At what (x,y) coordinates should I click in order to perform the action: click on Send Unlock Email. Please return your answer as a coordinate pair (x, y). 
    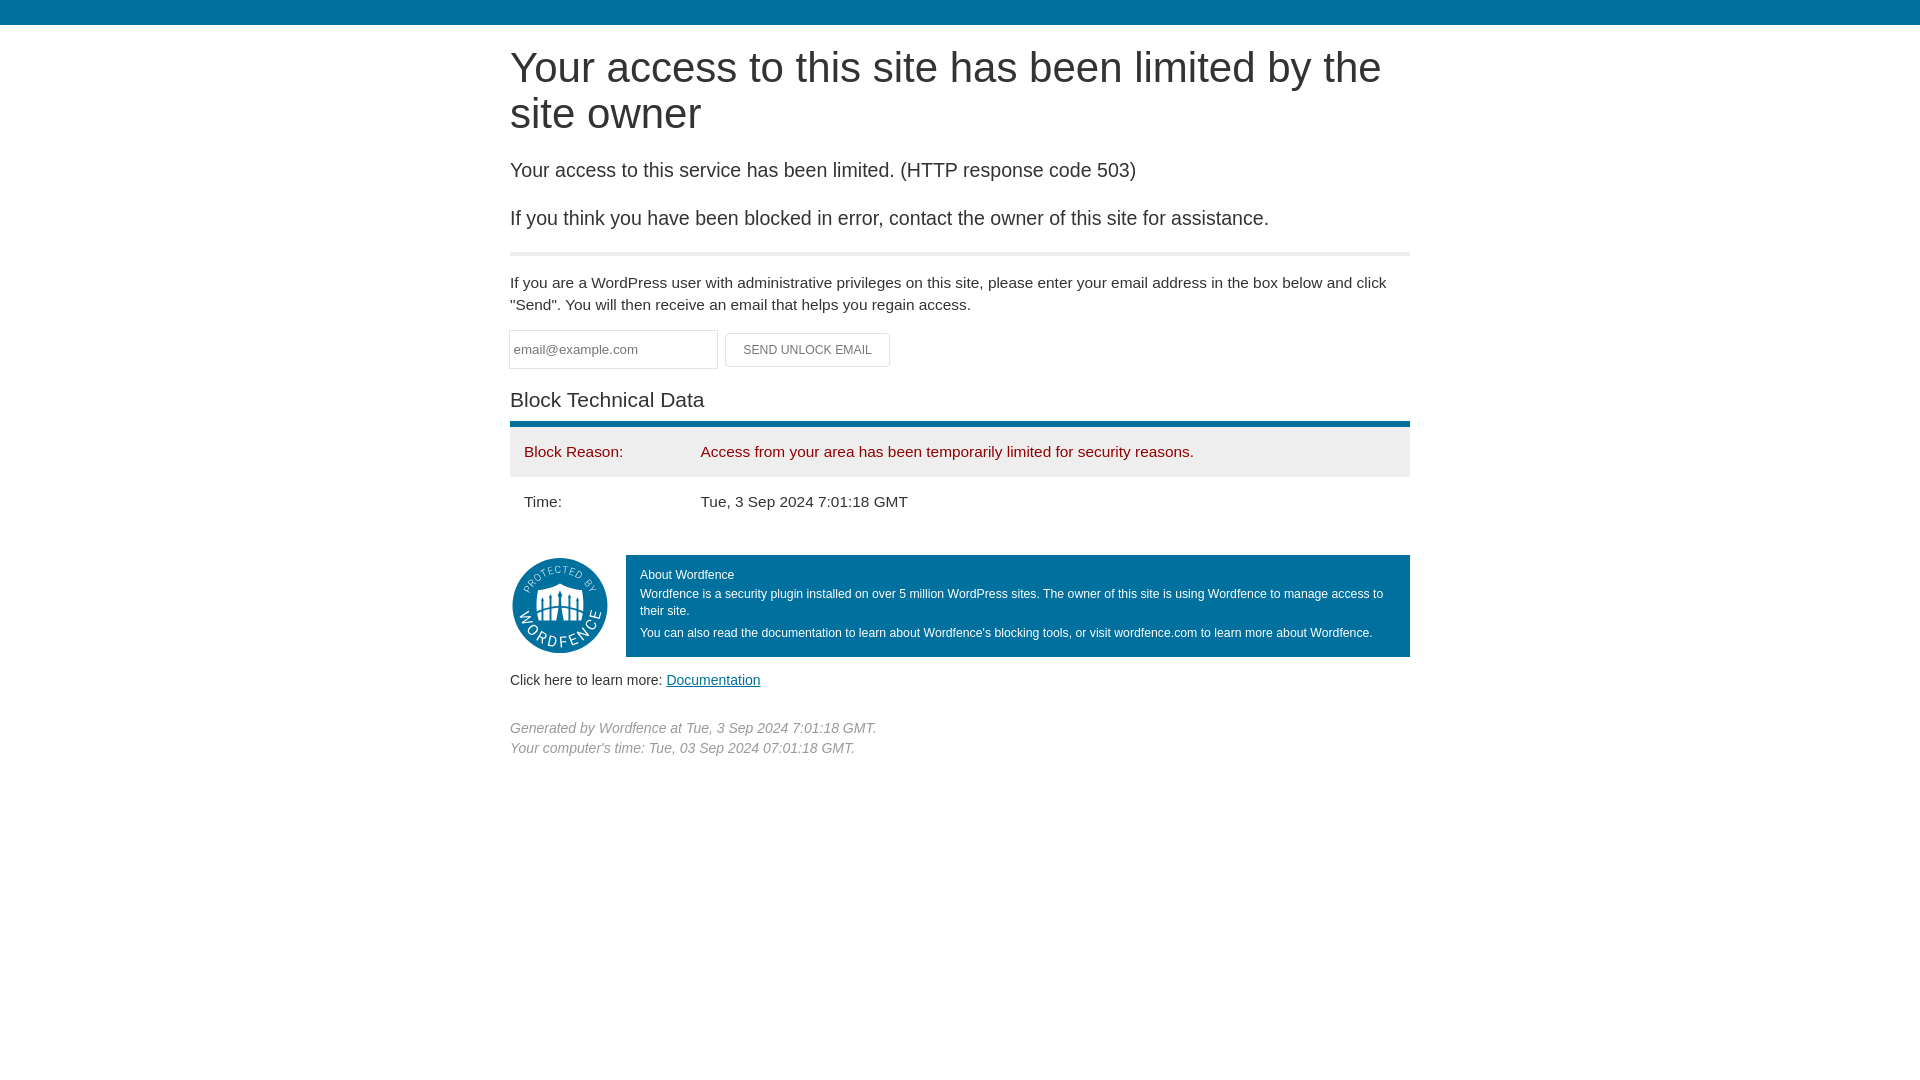
    Looking at the image, I should click on (808, 350).